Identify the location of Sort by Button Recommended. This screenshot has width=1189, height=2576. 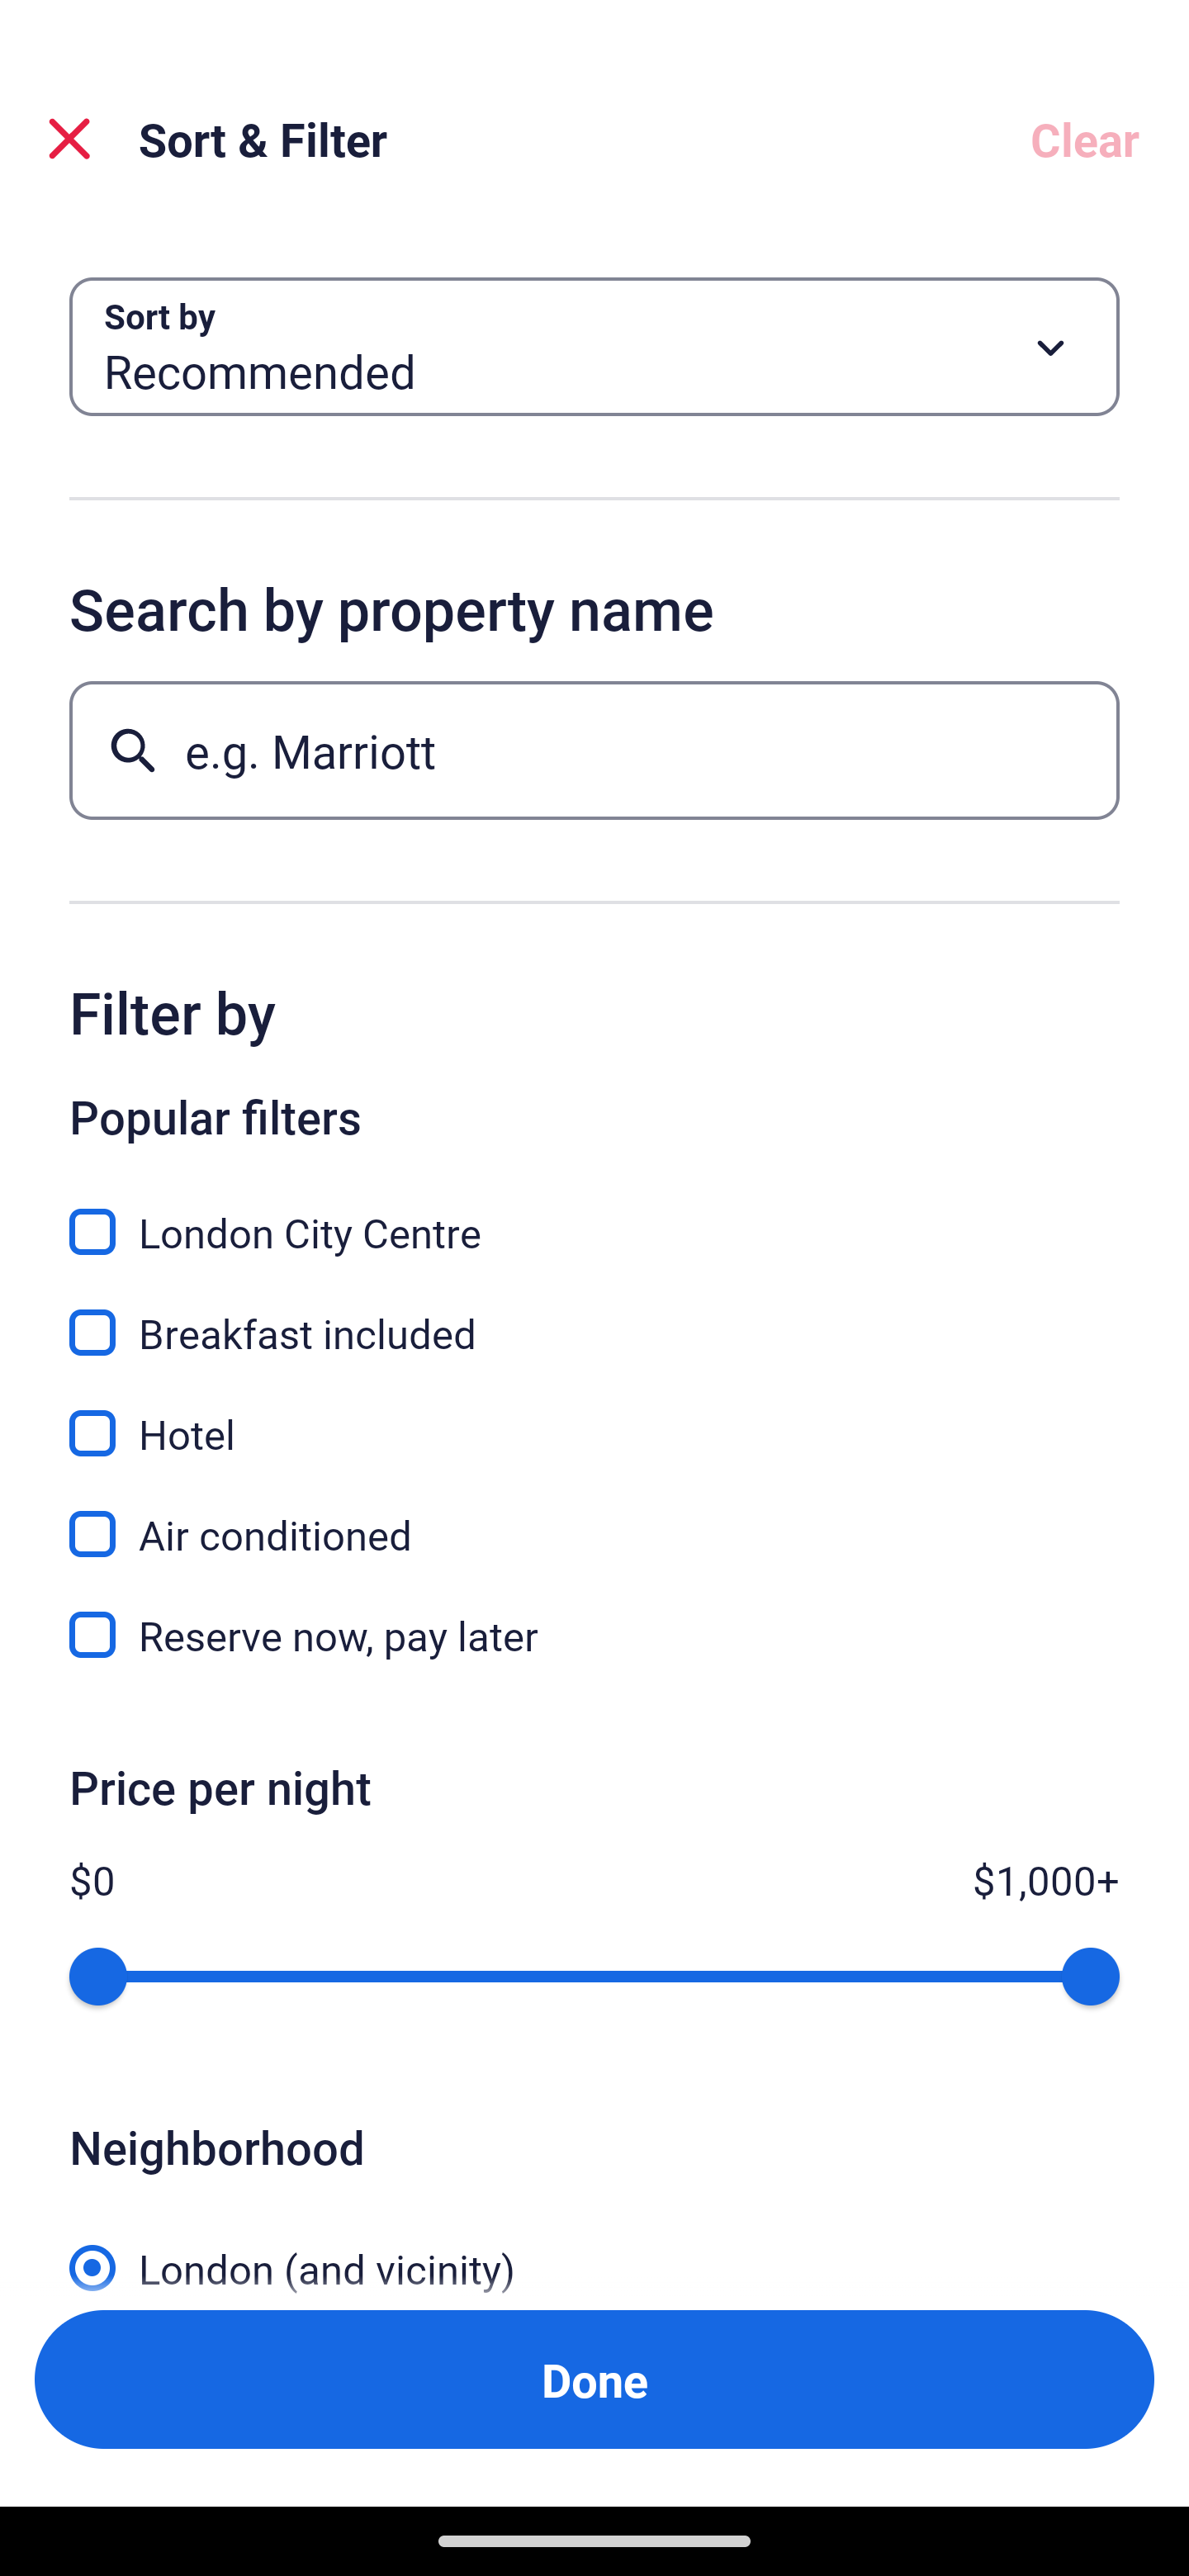
(594, 347).